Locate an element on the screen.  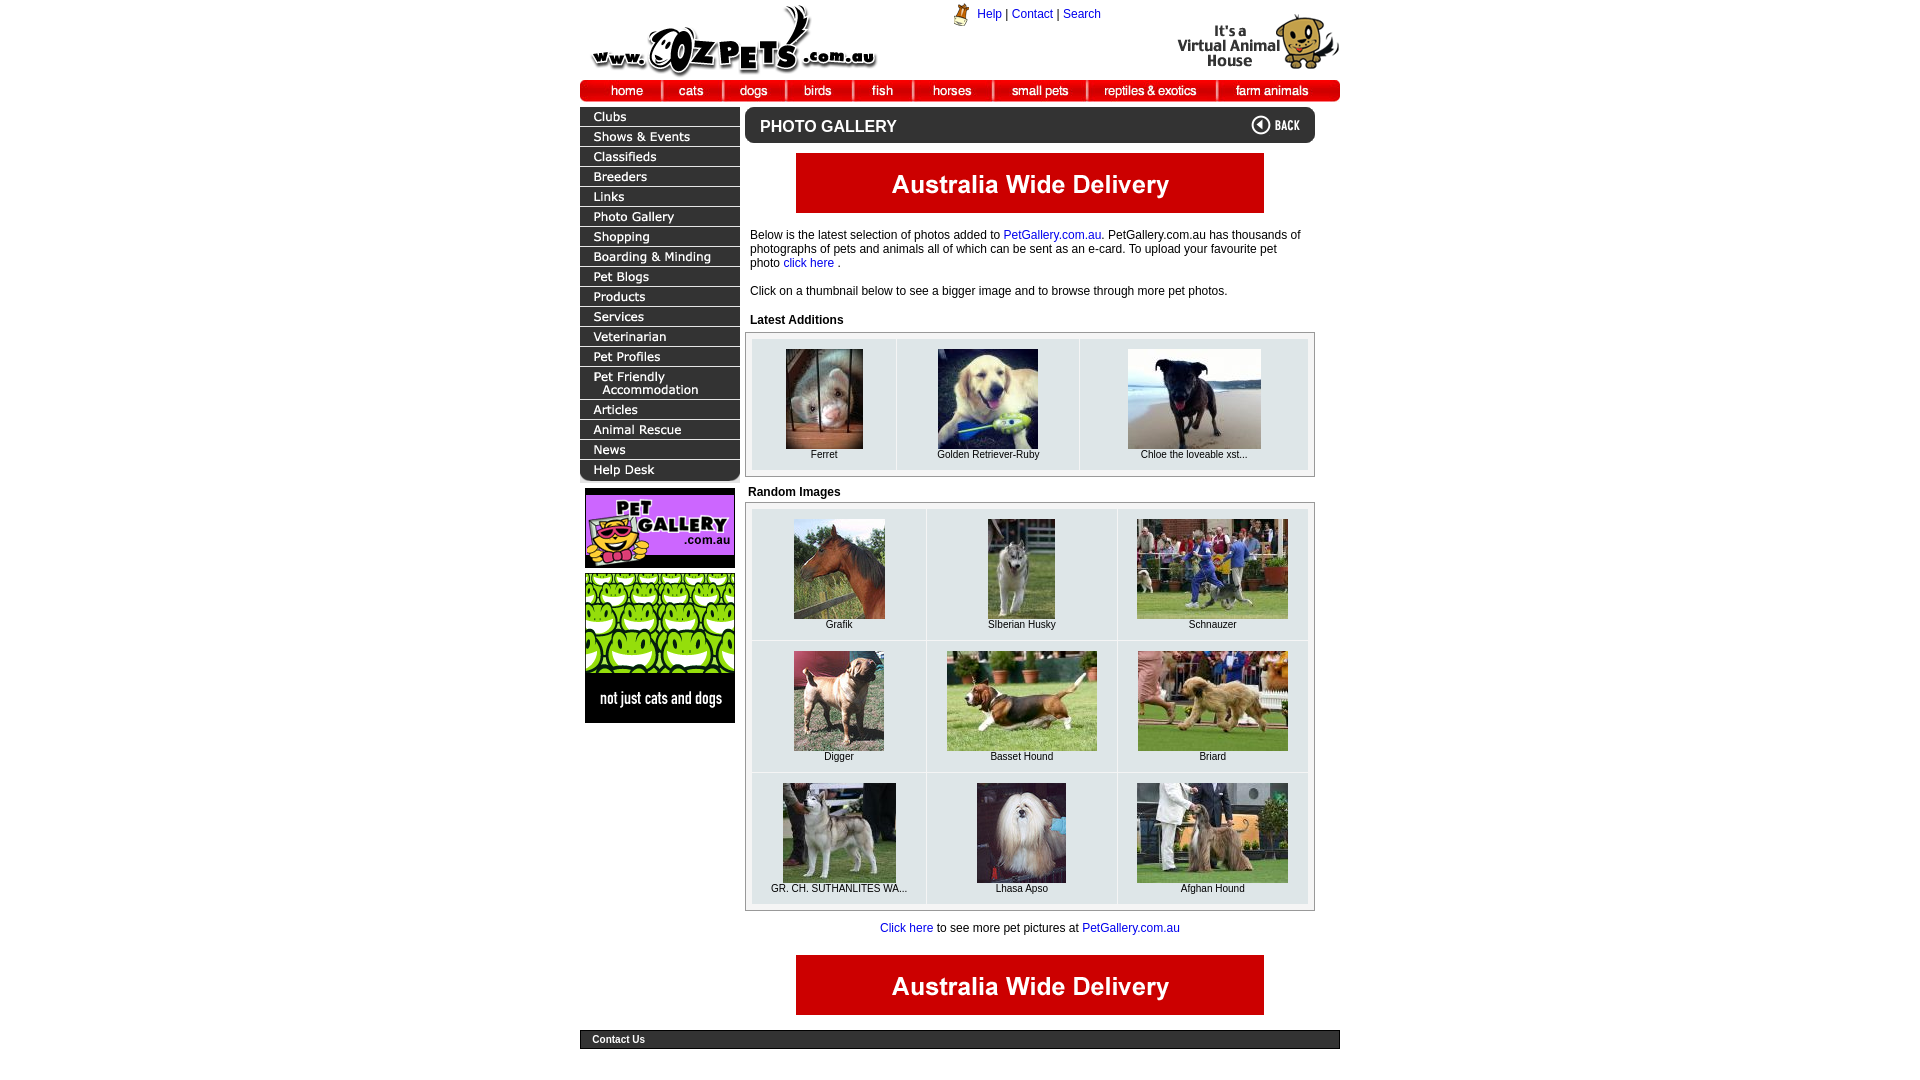
Contact Us is located at coordinates (618, 1040).